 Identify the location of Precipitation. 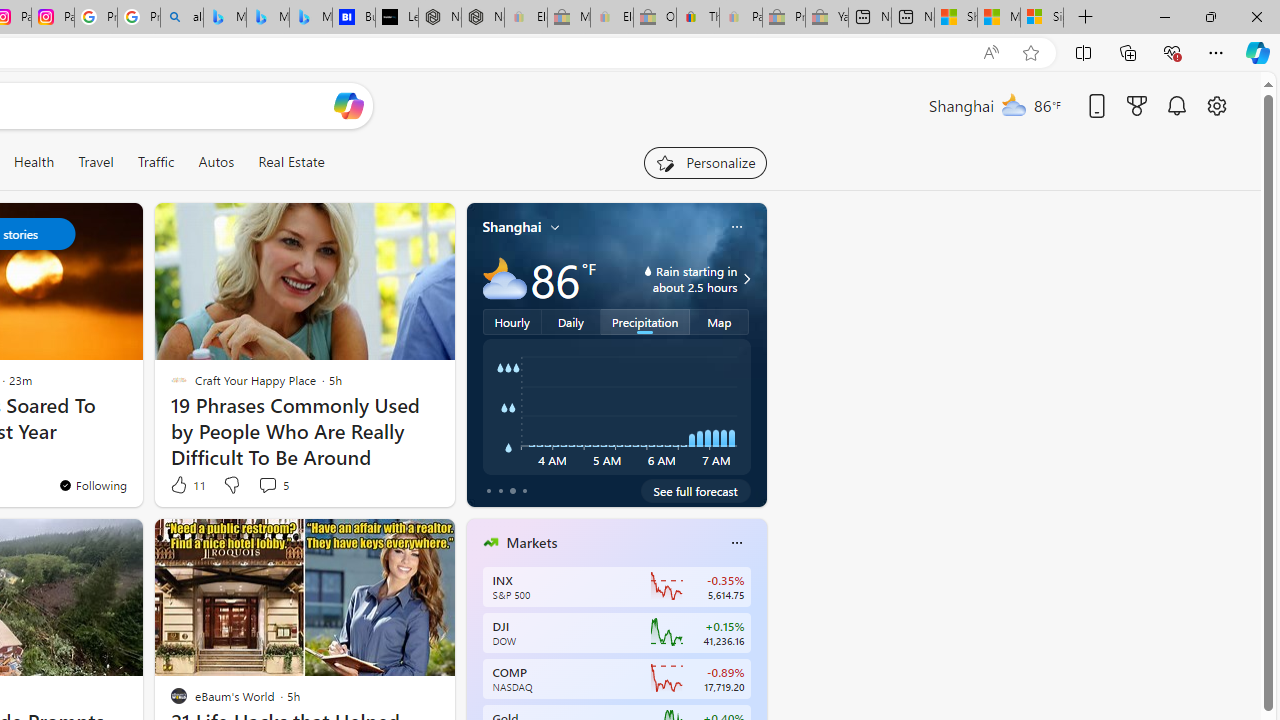
(646, 321).